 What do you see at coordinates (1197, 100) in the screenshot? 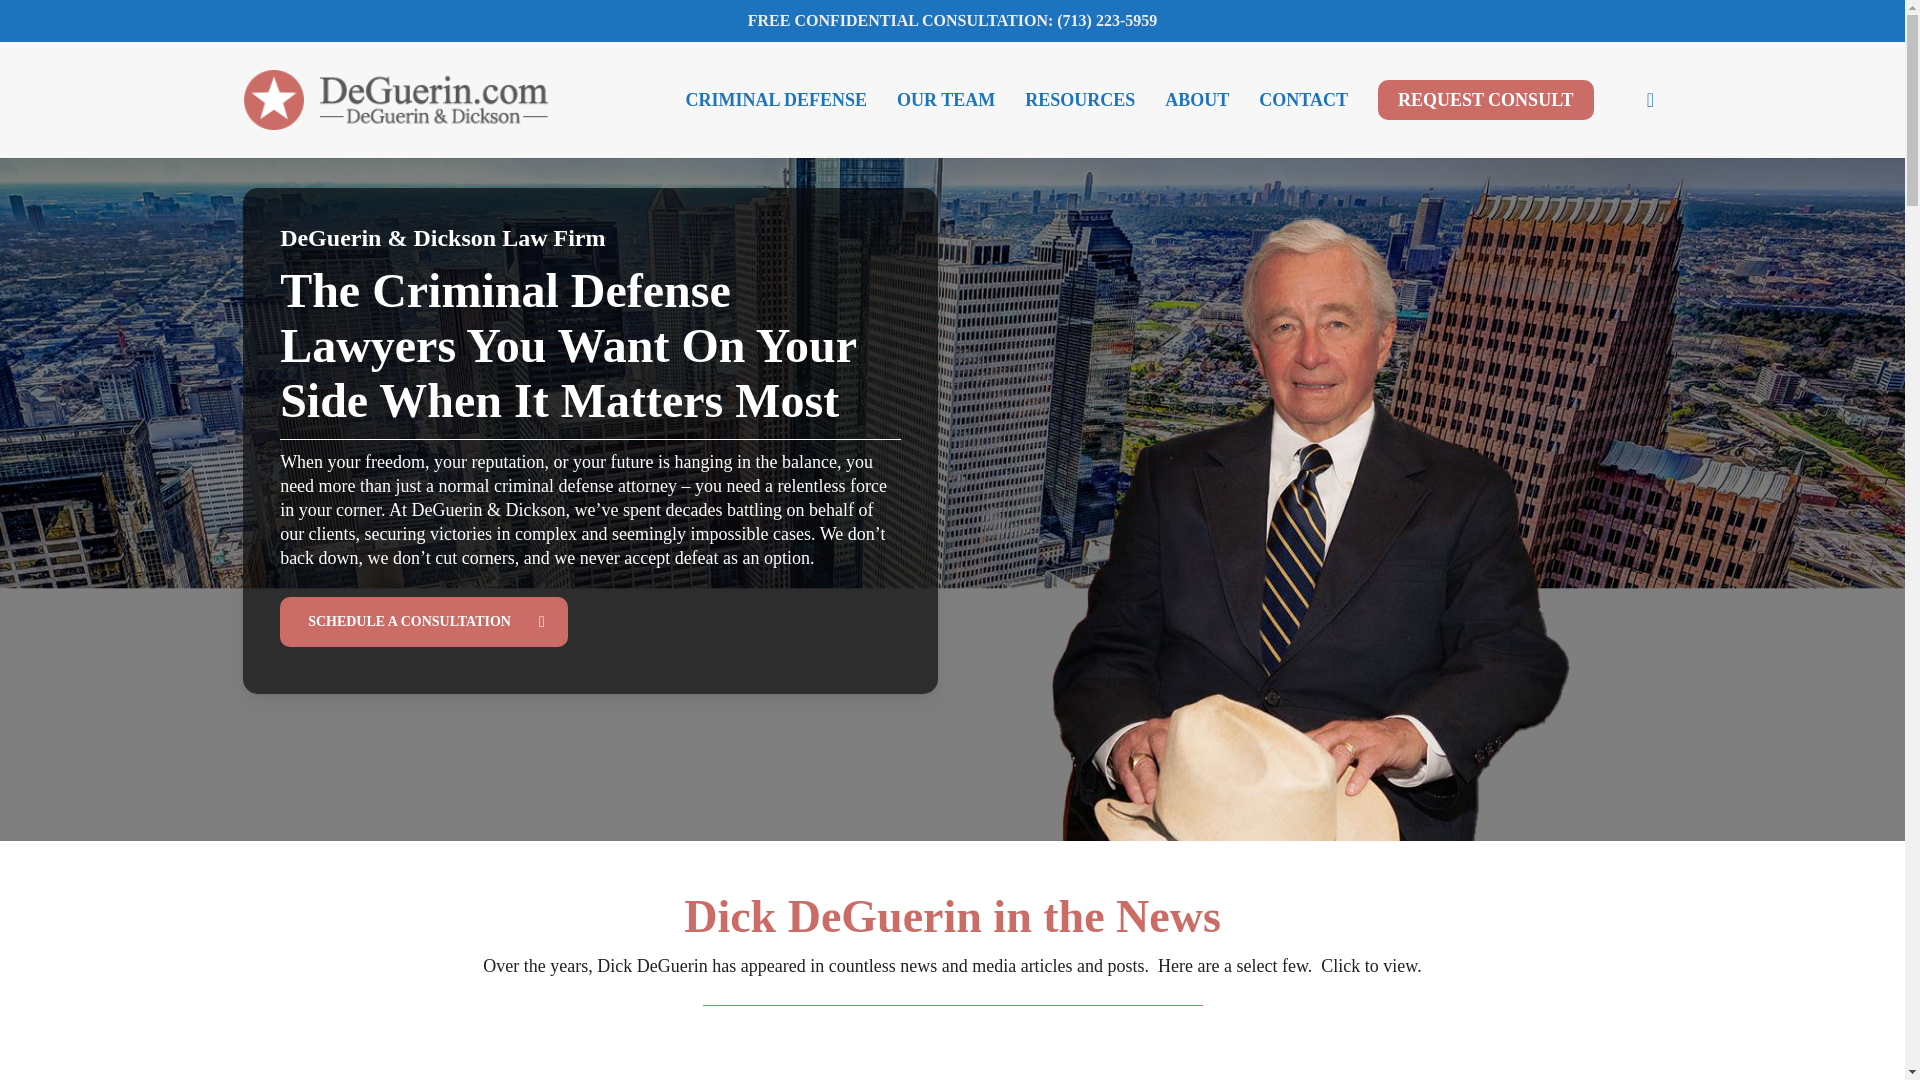
I see `ABOUT` at bounding box center [1197, 100].